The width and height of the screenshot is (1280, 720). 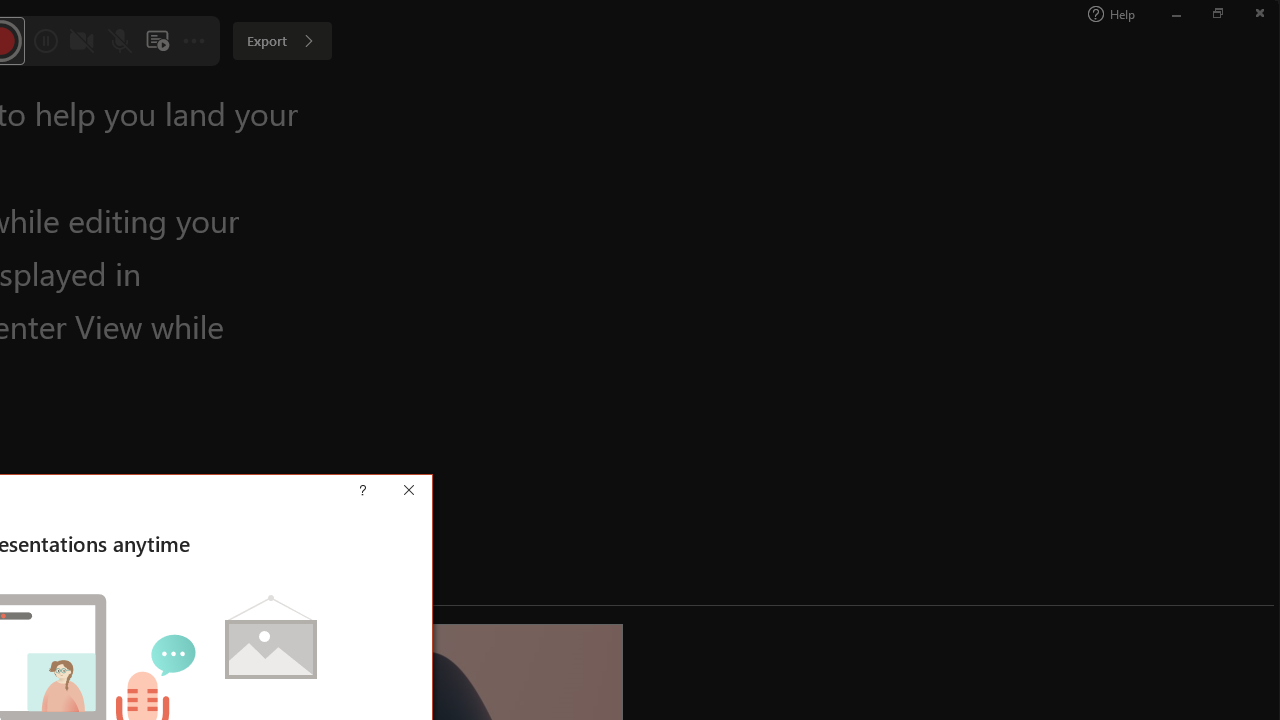 I want to click on Slide Size, so click(x=1056, y=102).